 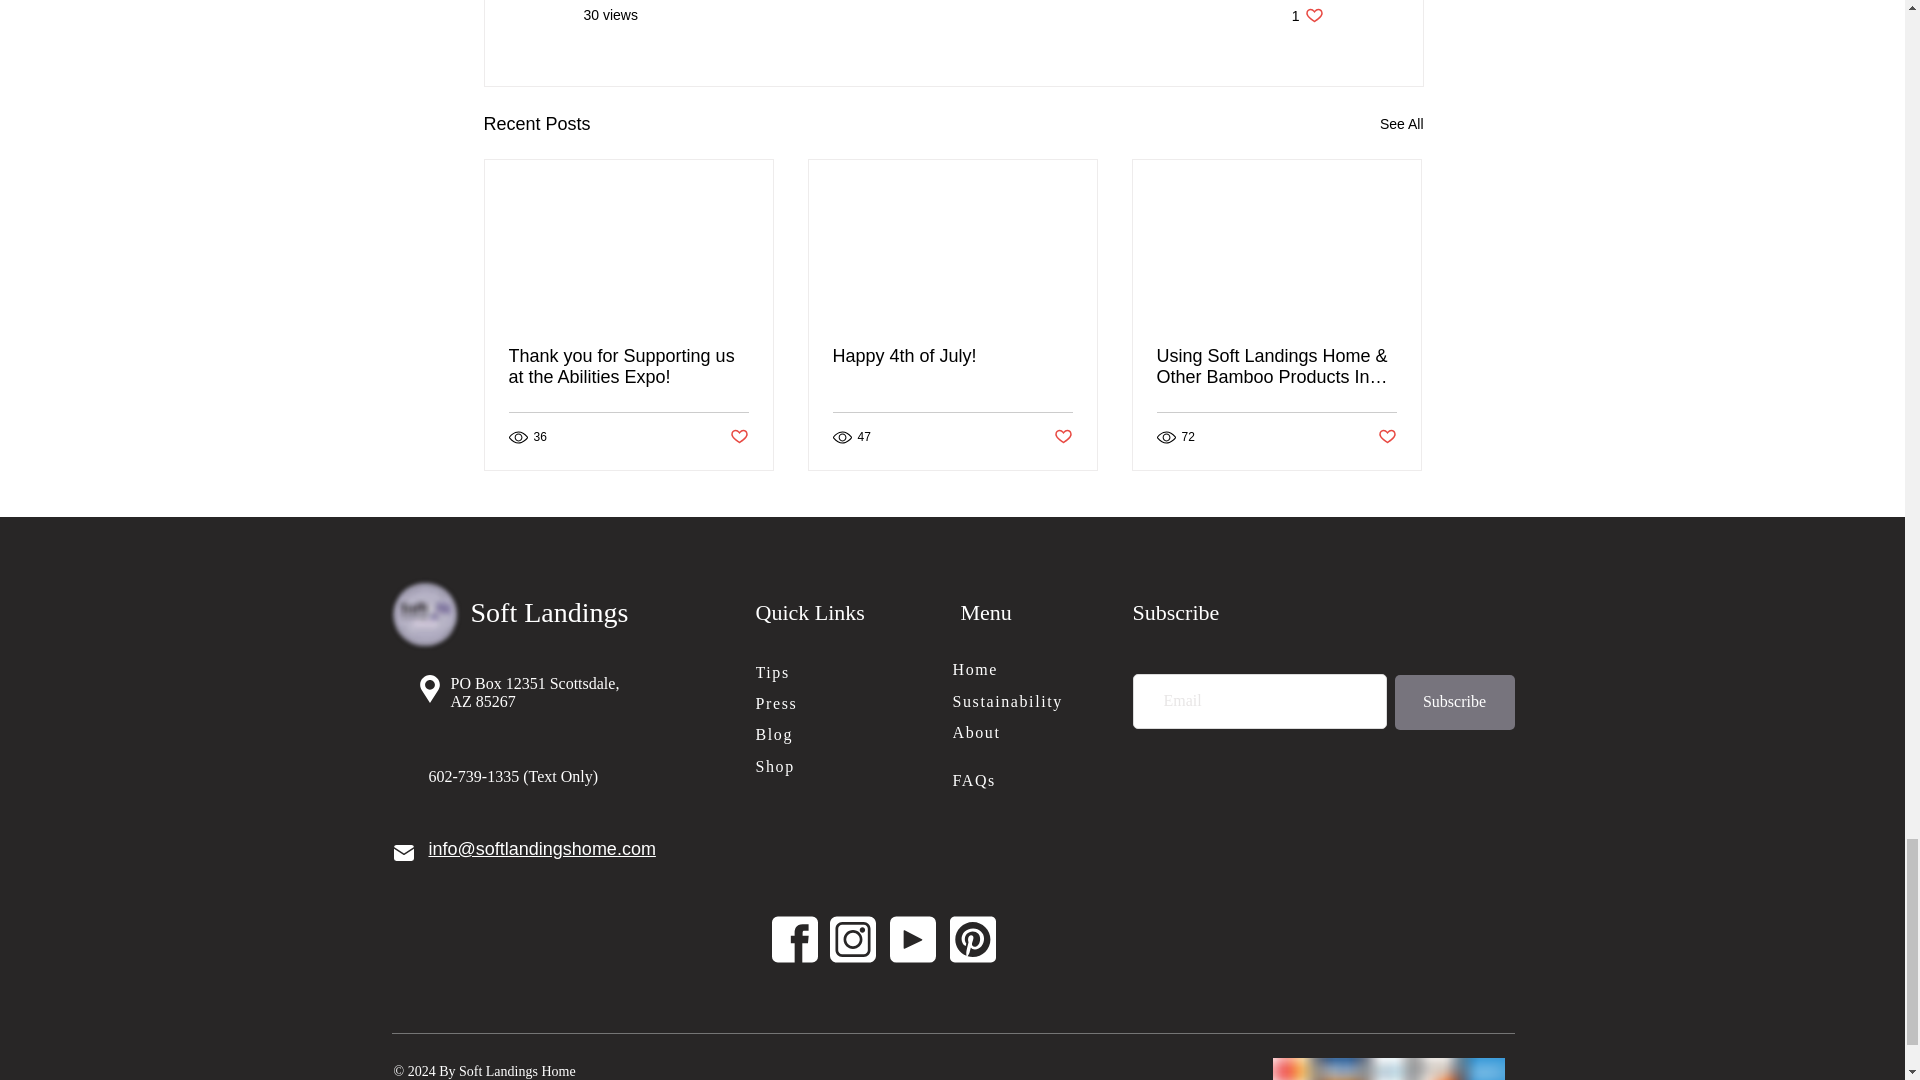 I want to click on Post not marked as liked, so click(x=1064, y=436).